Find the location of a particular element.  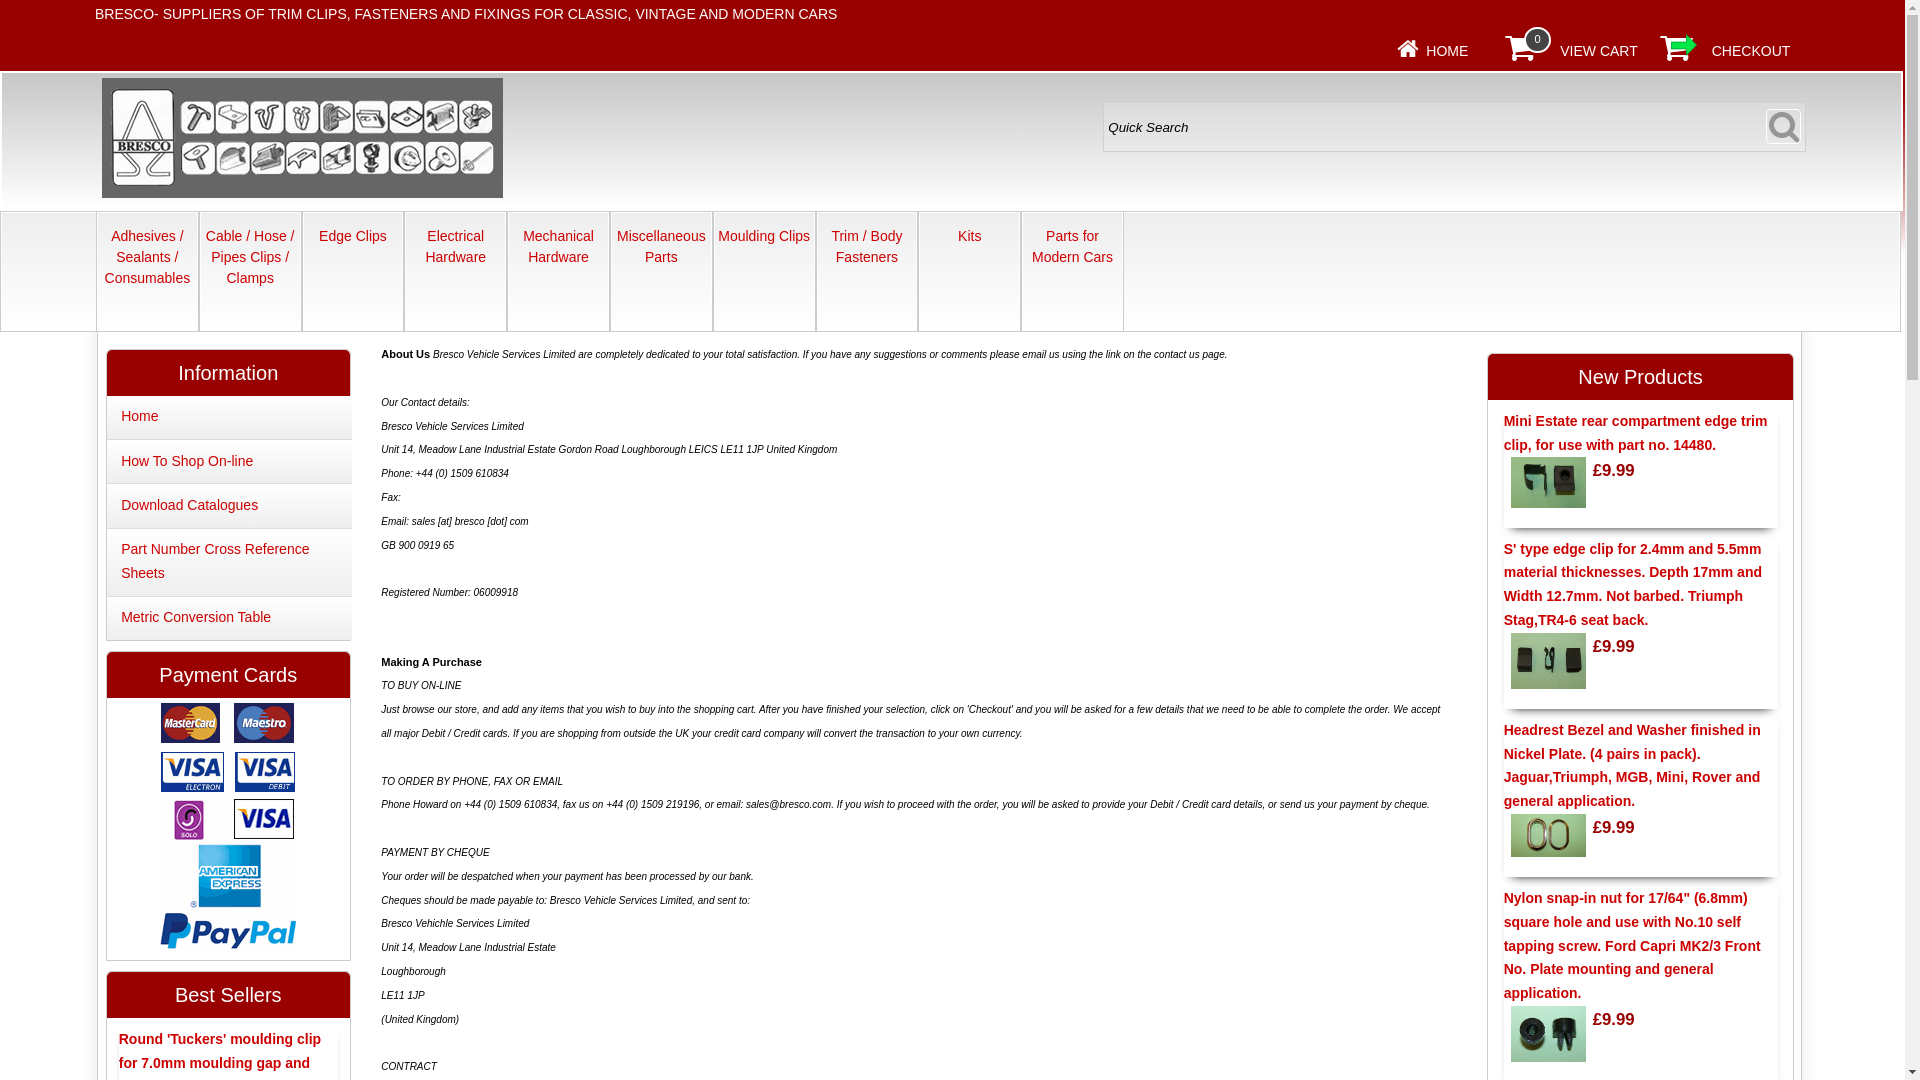

HOME is located at coordinates (1447, 51).